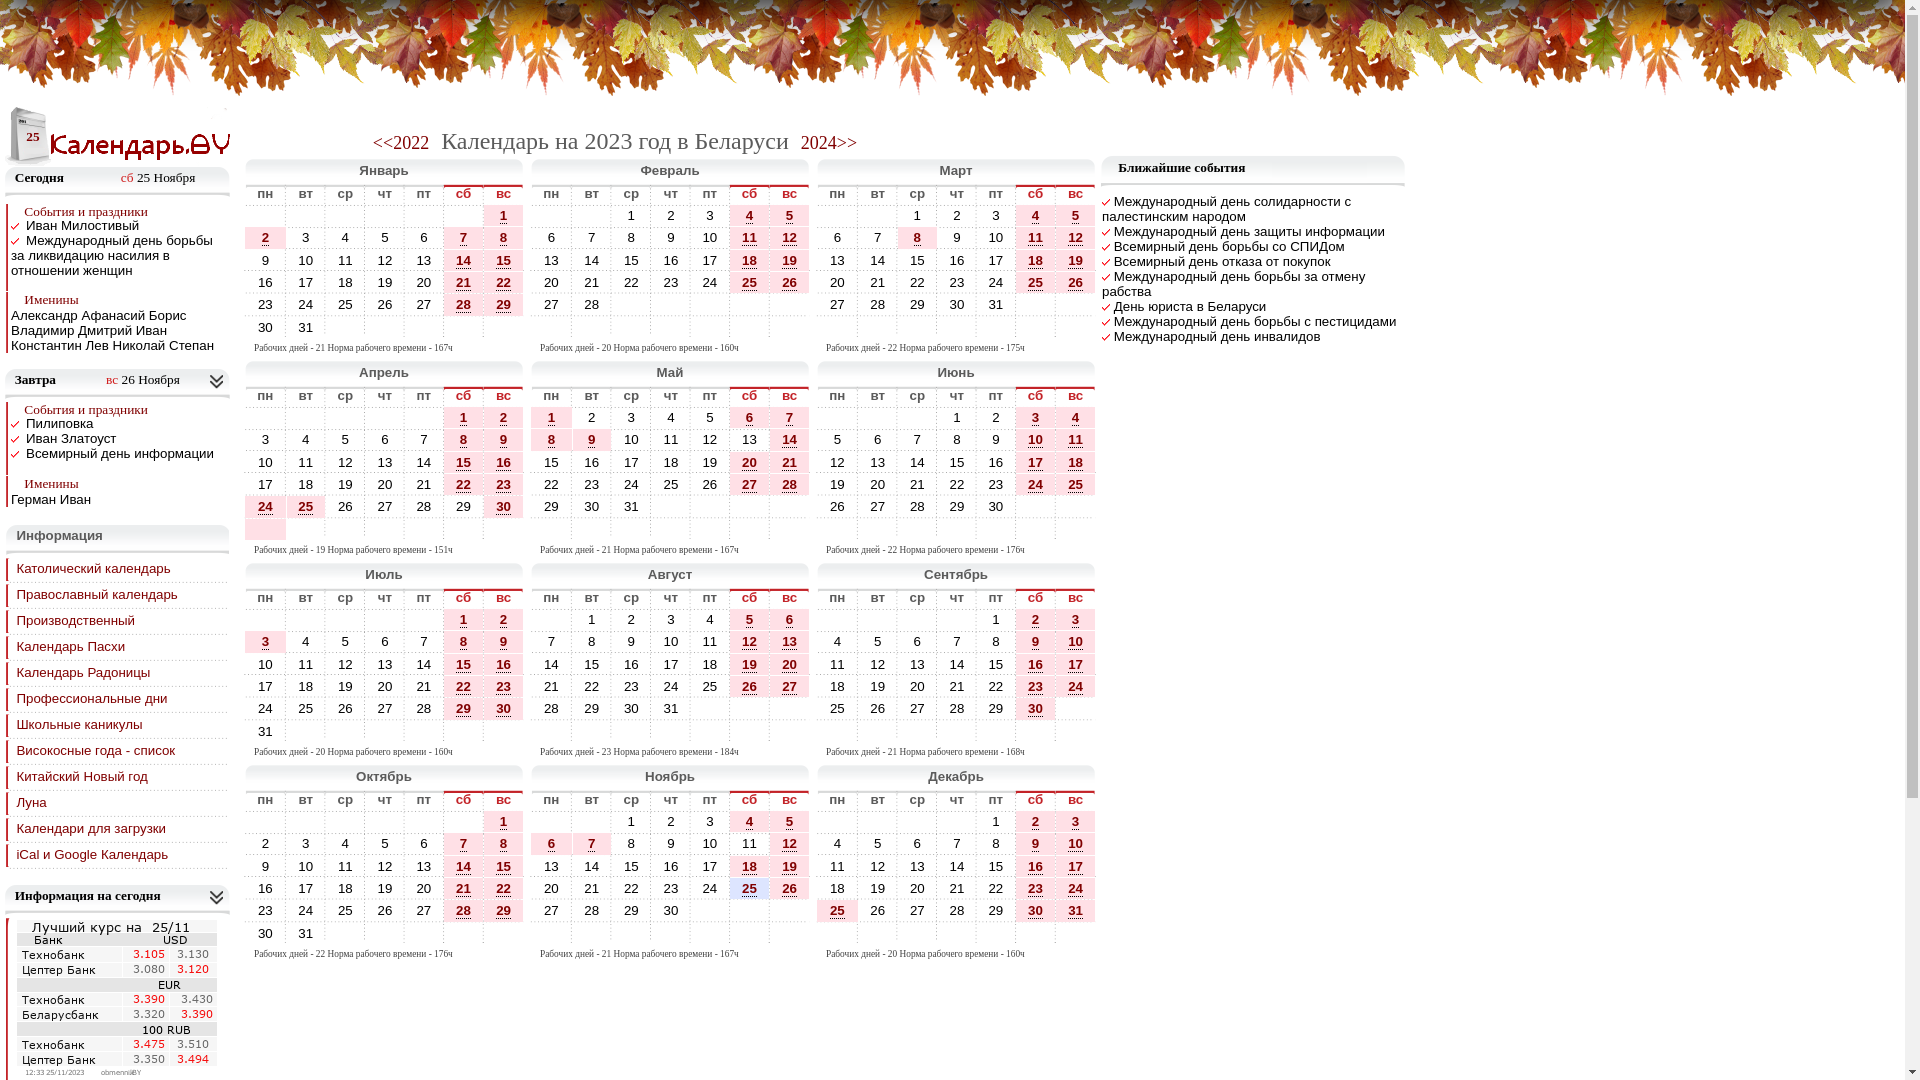 This screenshot has height=1080, width=1920. Describe the element at coordinates (504, 216) in the screenshot. I see `1` at that location.